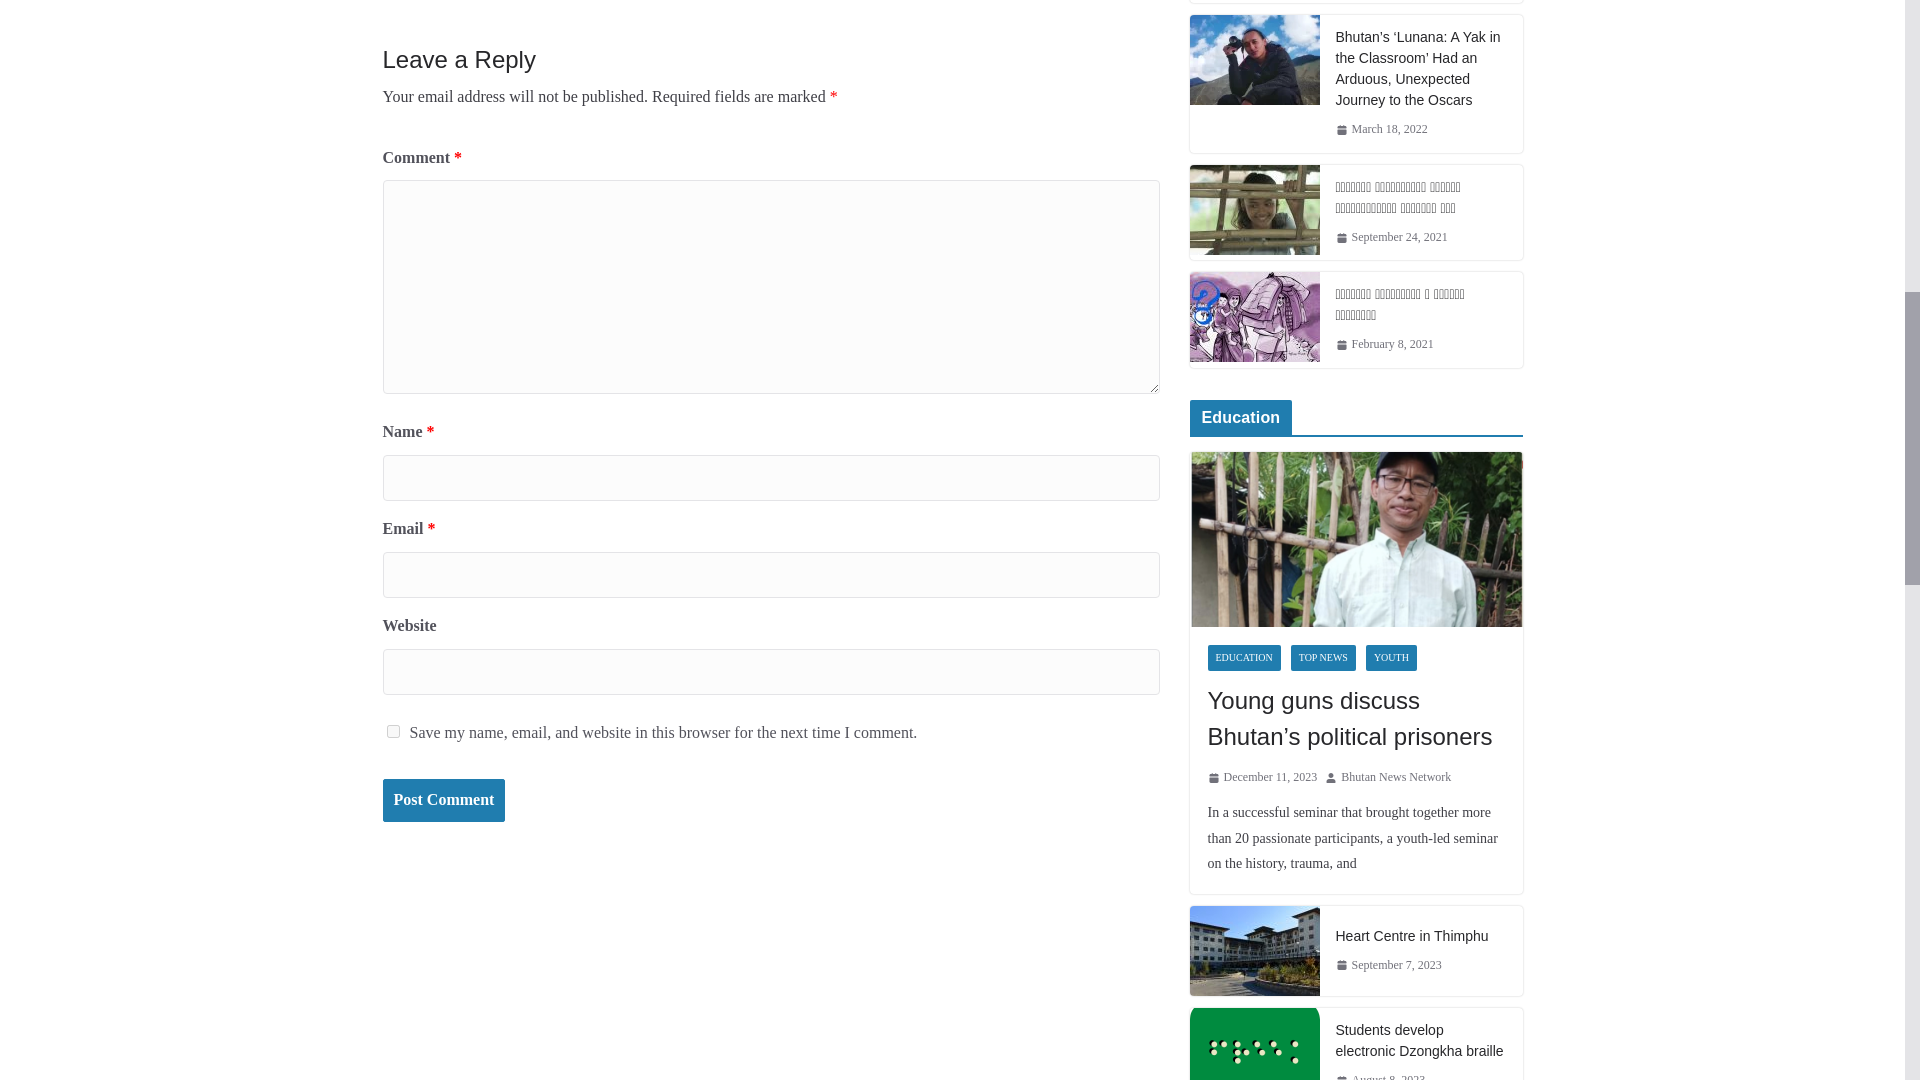 Image resolution: width=1920 pixels, height=1080 pixels. I want to click on Post Comment, so click(443, 800).